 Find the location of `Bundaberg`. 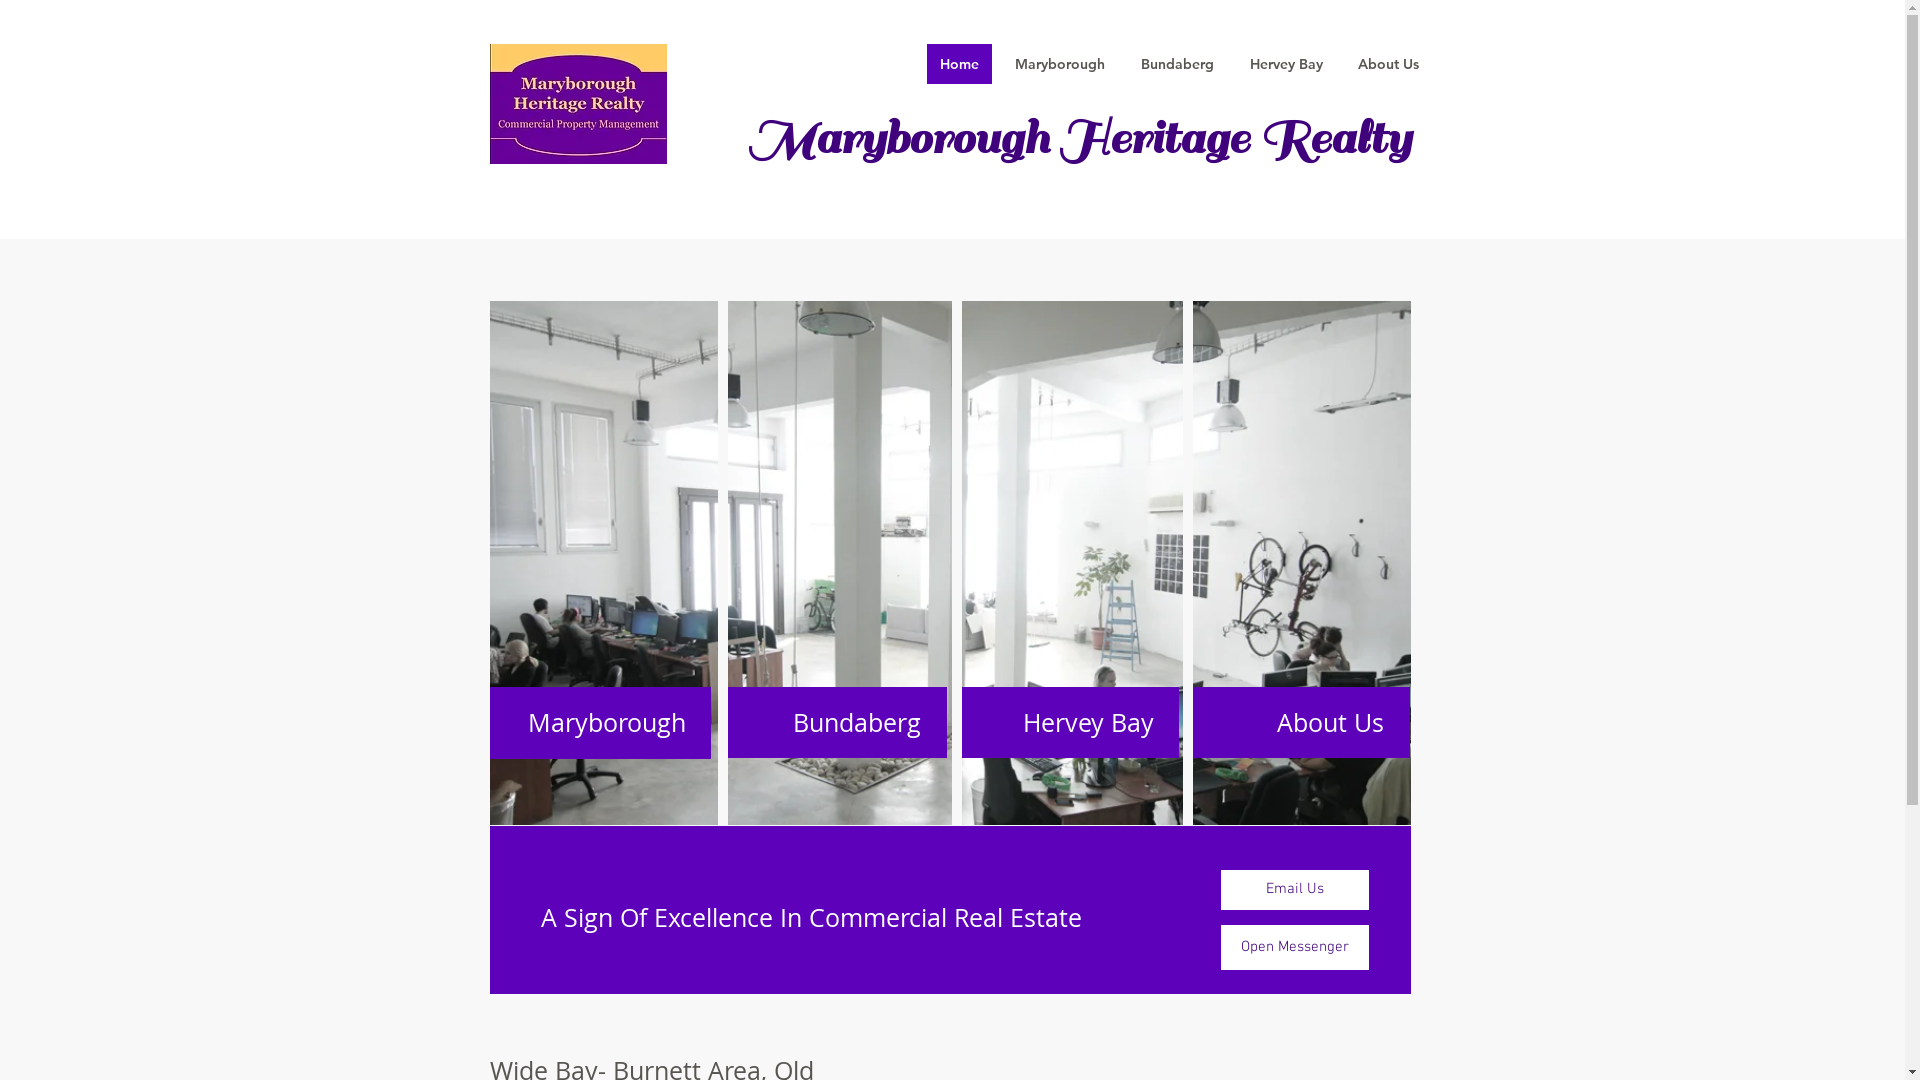

Bundaberg is located at coordinates (1178, 64).